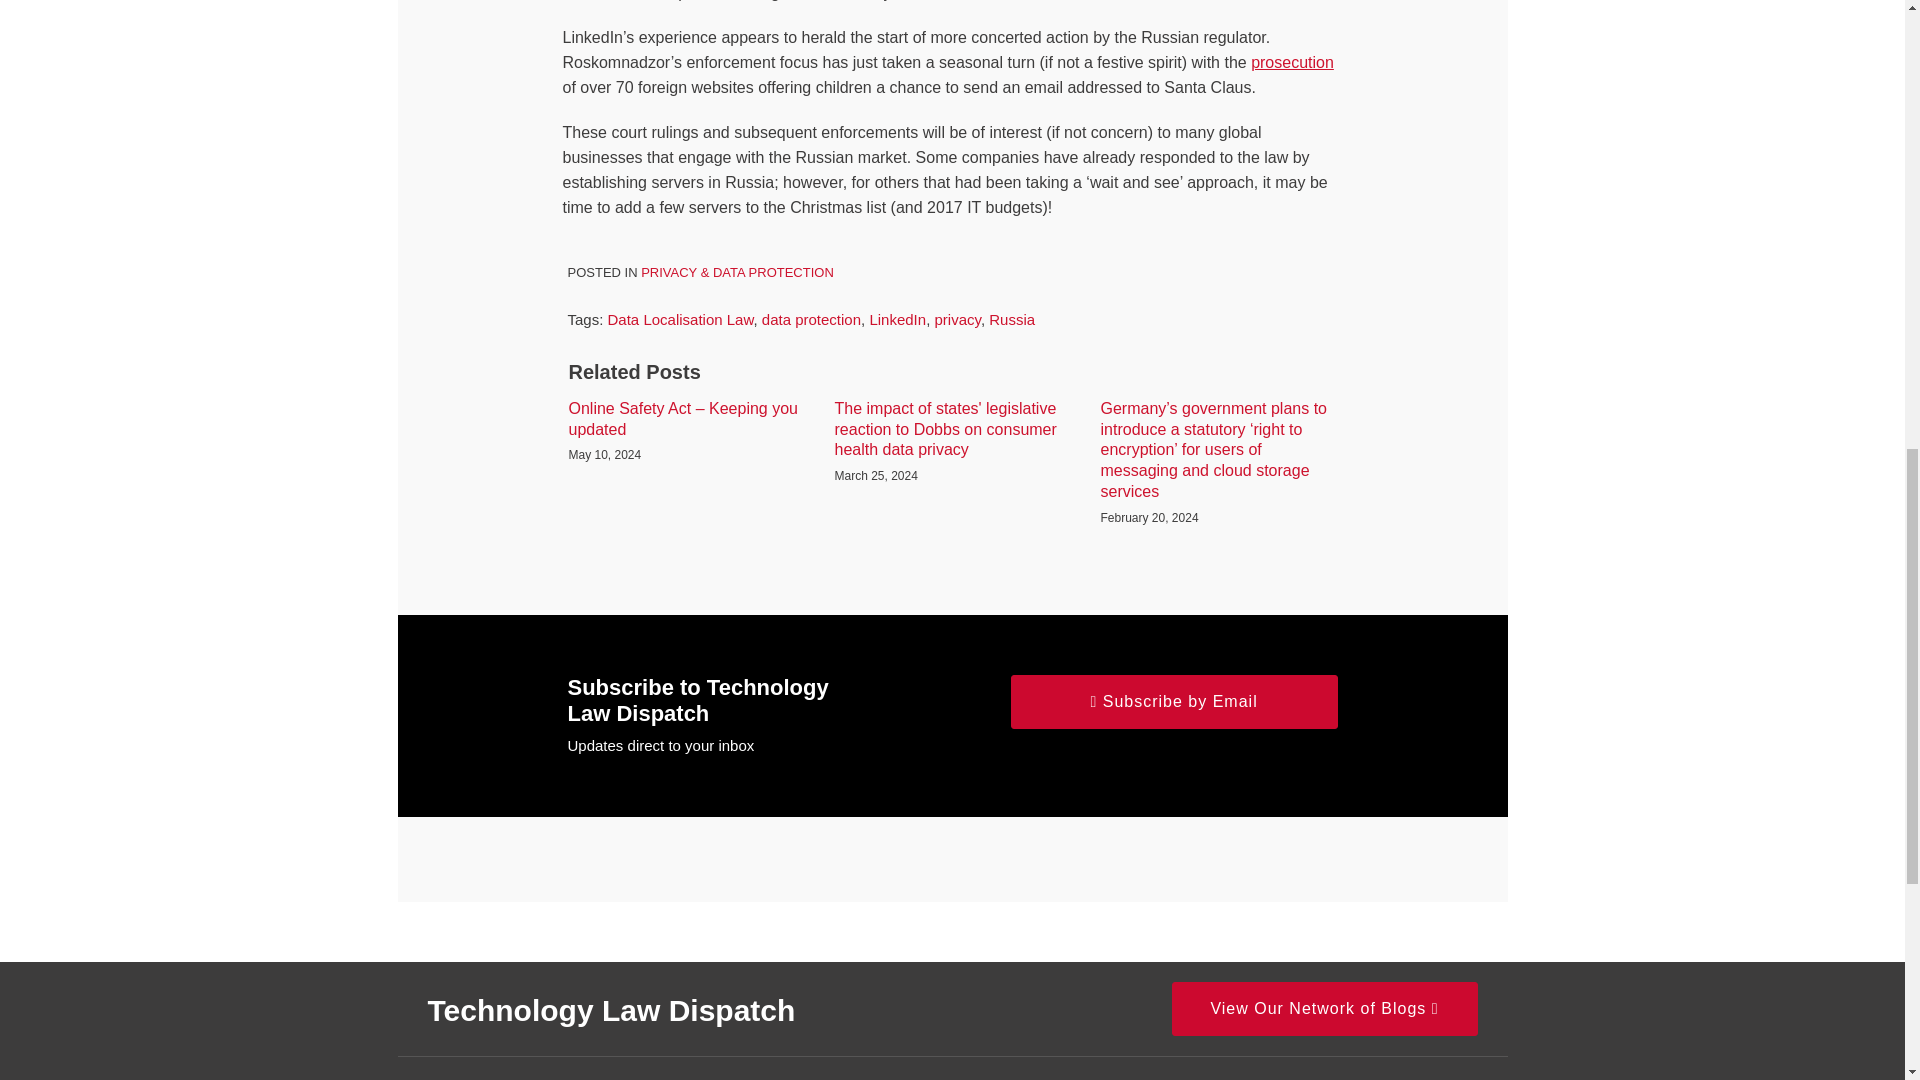 The height and width of the screenshot is (1080, 1920). I want to click on Subscribe by Email, so click(1174, 700).